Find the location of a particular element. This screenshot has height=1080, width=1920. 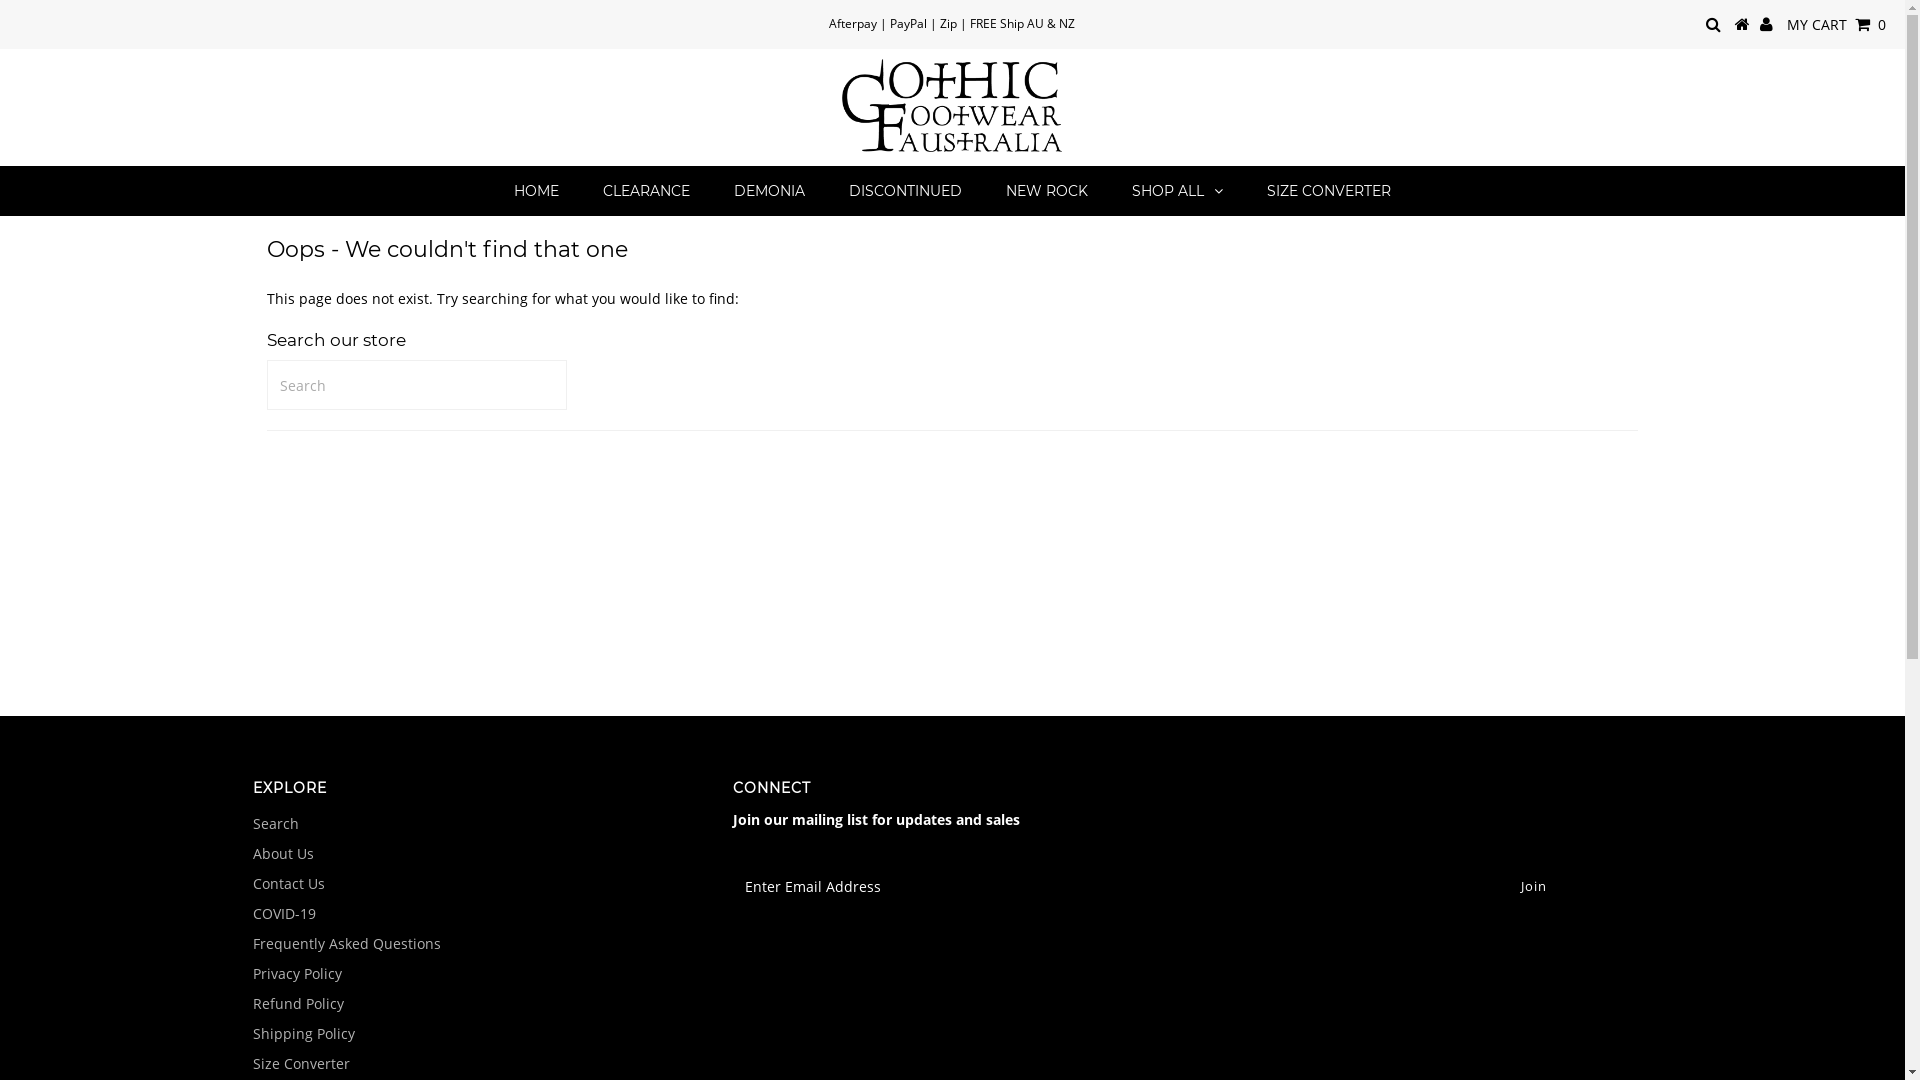

CLEARANCE is located at coordinates (646, 191).